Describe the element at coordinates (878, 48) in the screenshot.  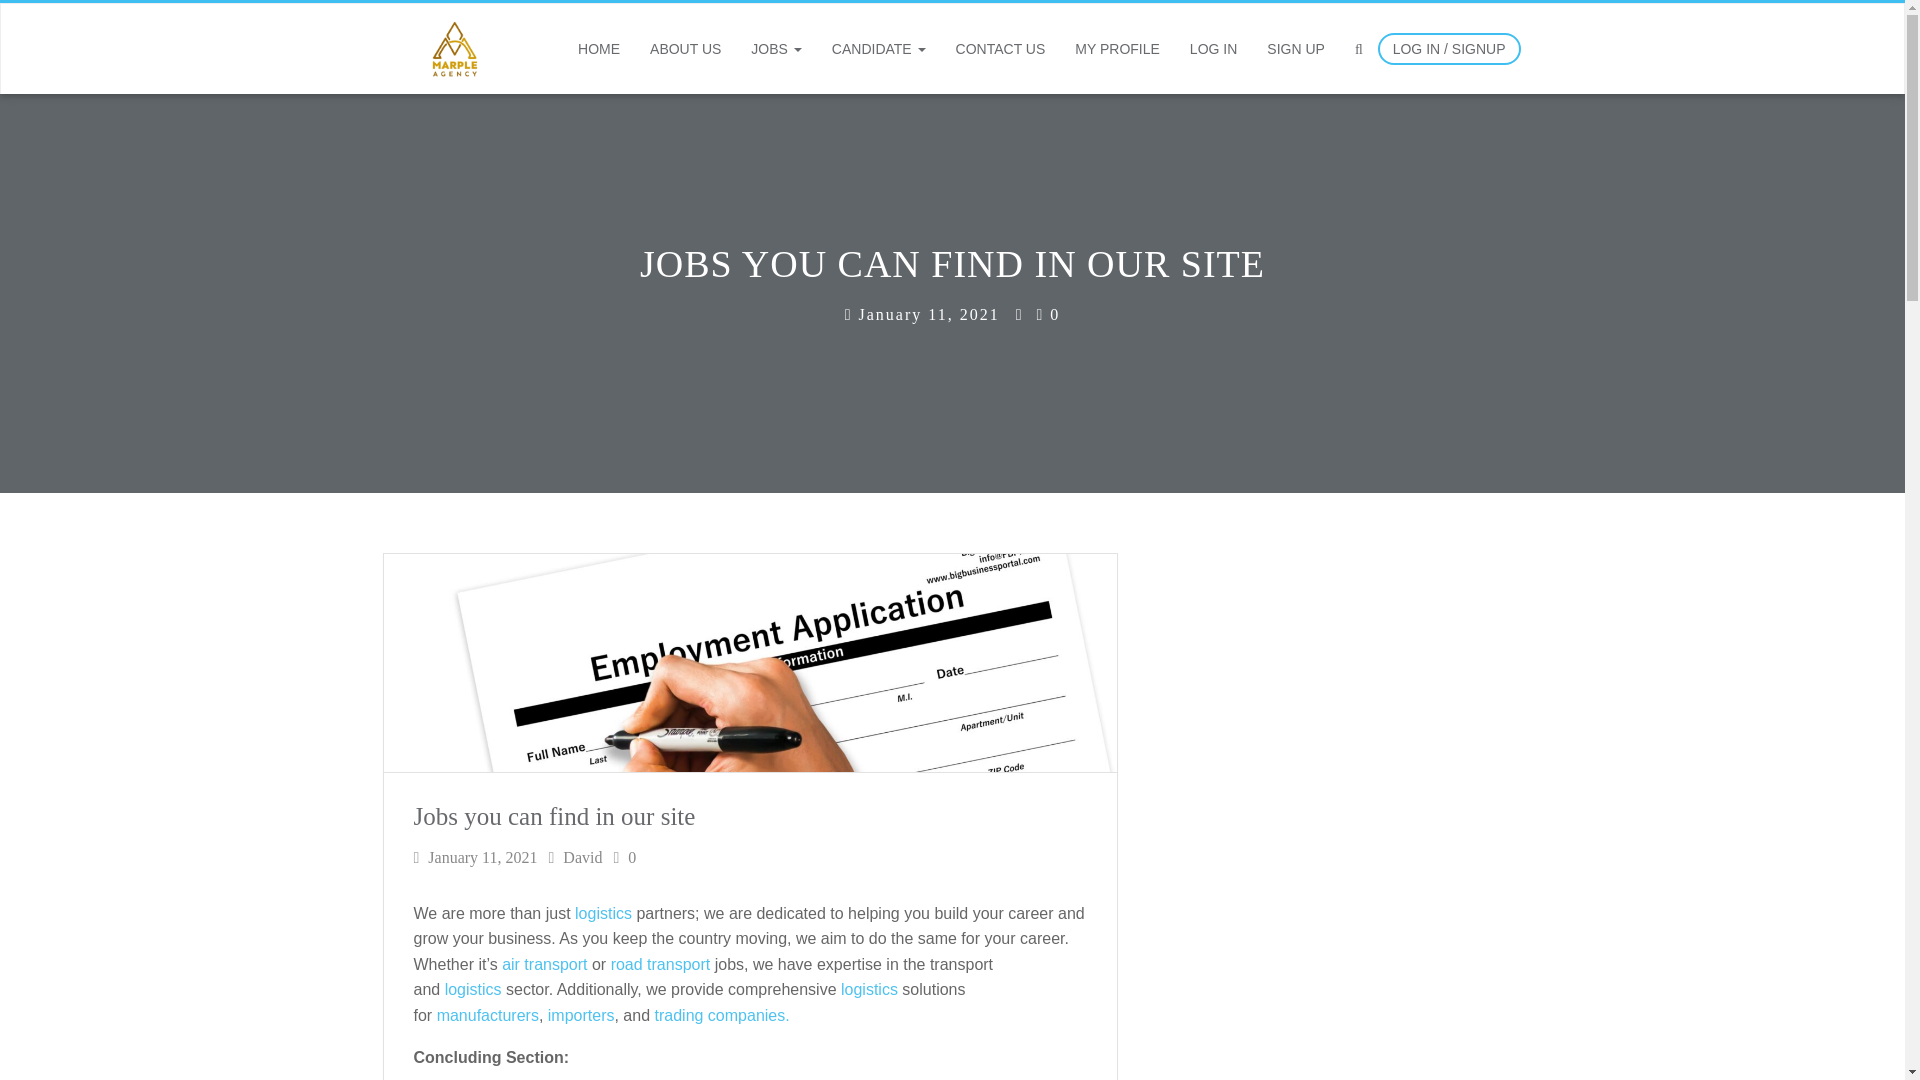
I see `CANDIDATE` at that location.